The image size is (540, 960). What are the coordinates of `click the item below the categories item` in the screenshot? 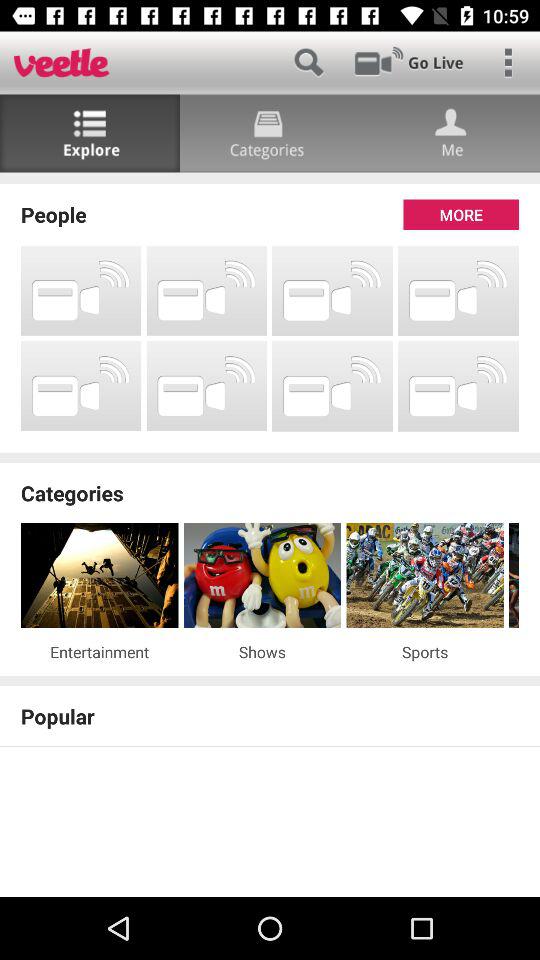 It's located at (425, 576).